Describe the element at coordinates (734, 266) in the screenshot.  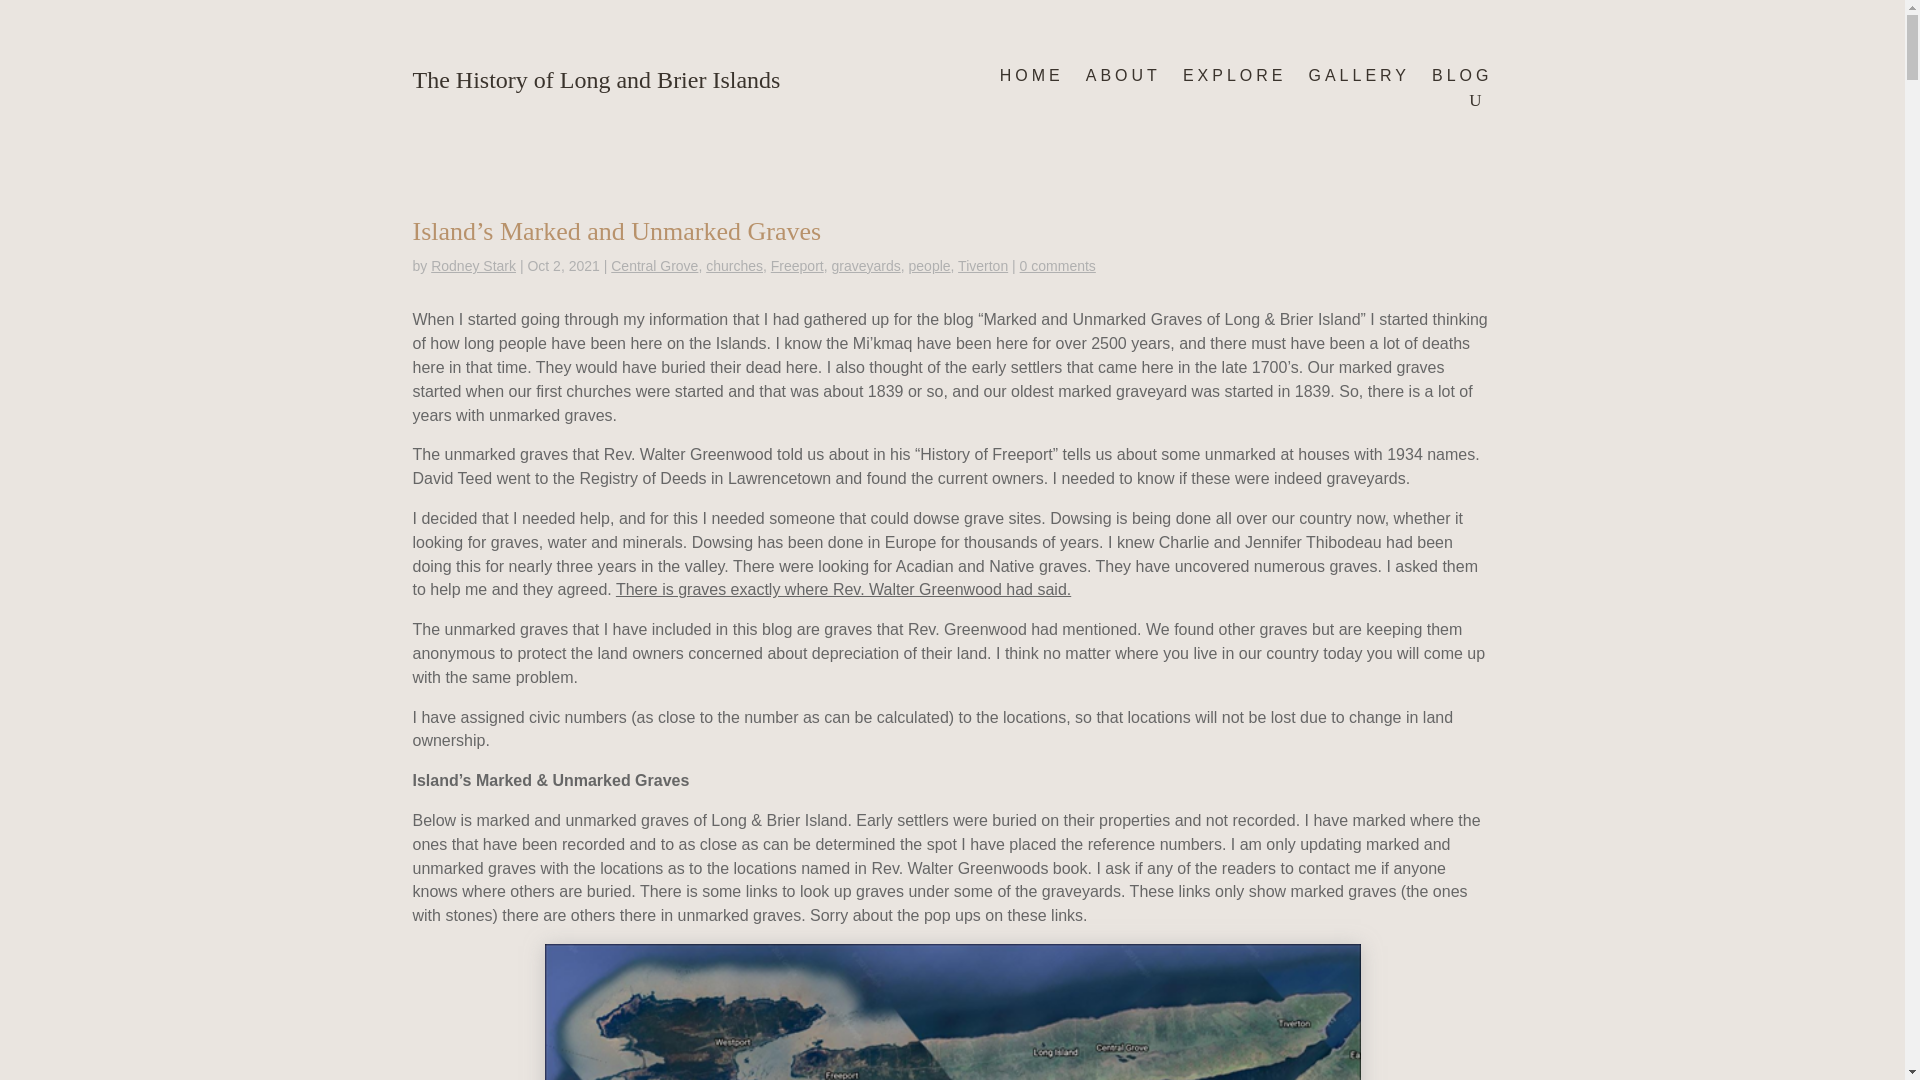
I see `churches` at that location.